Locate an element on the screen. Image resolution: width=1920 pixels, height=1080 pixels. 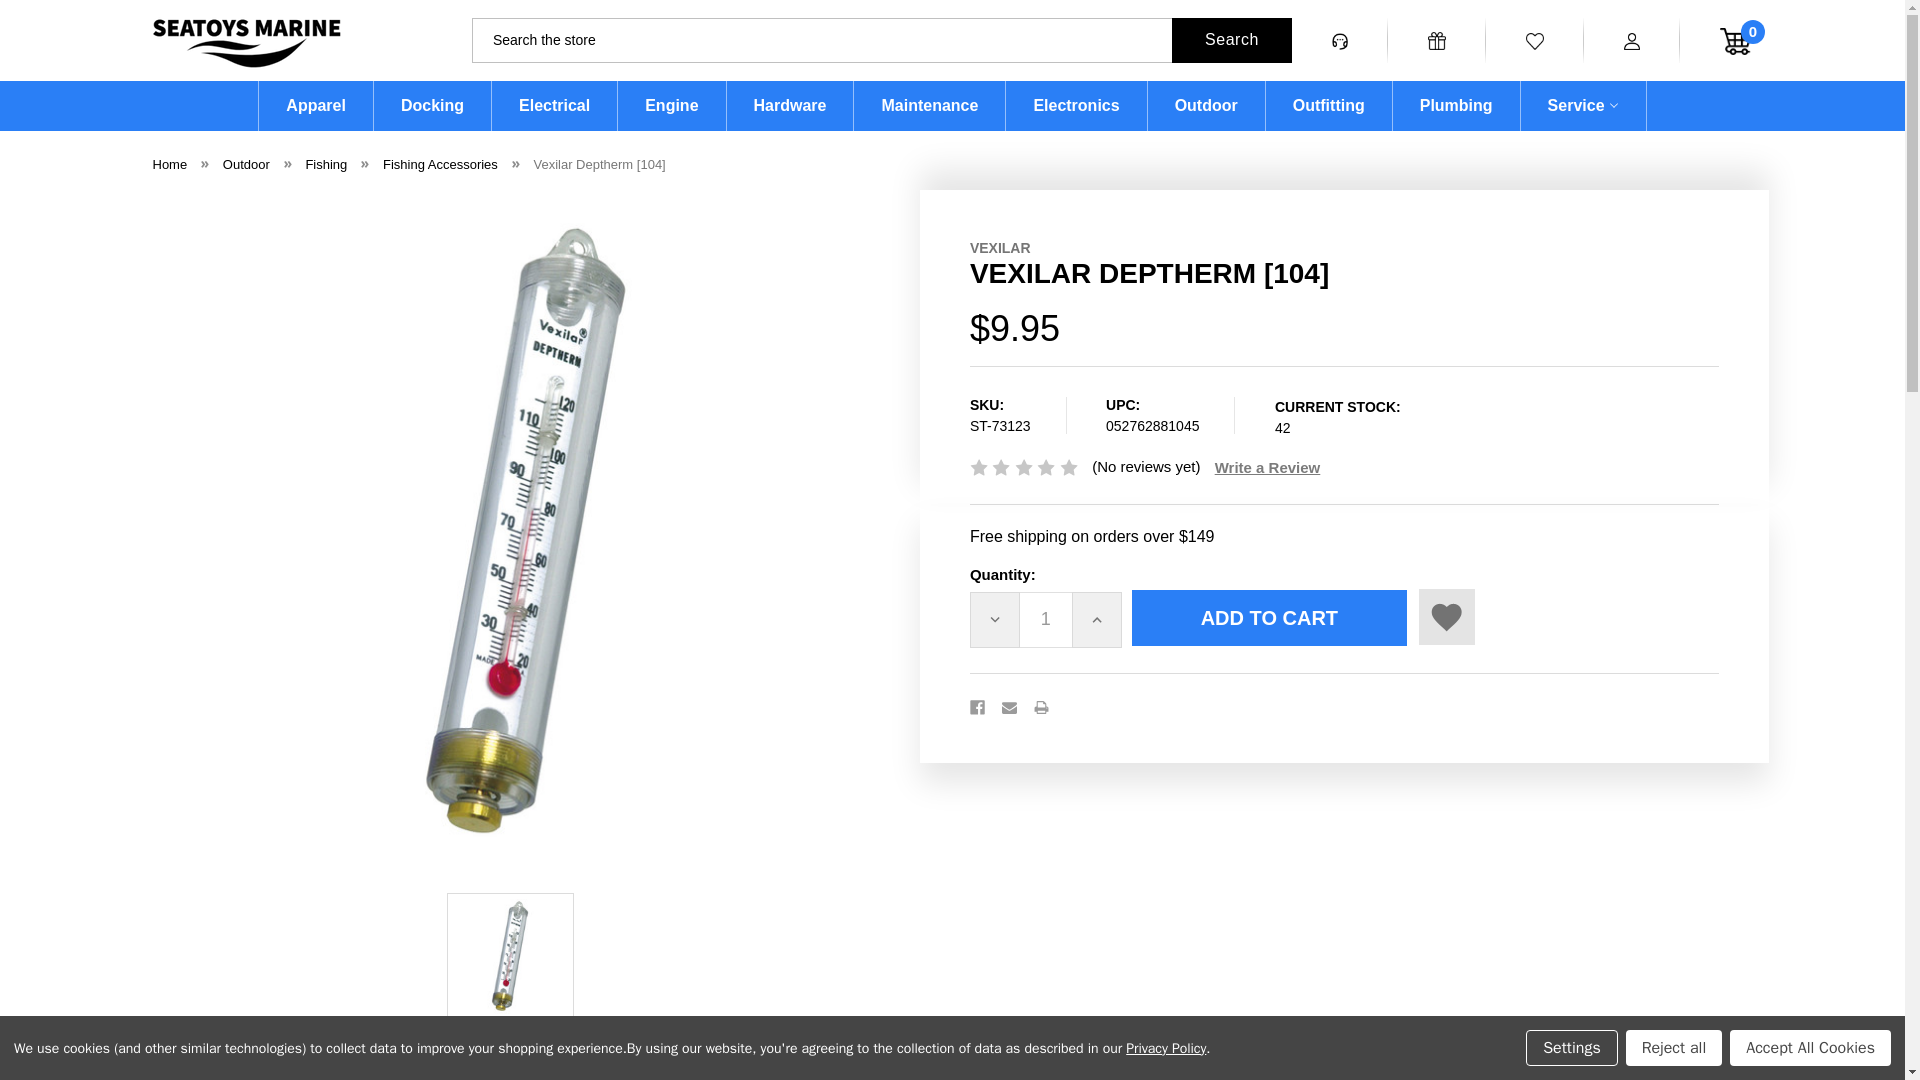
Seatoys Marine is located at coordinates (245, 43).